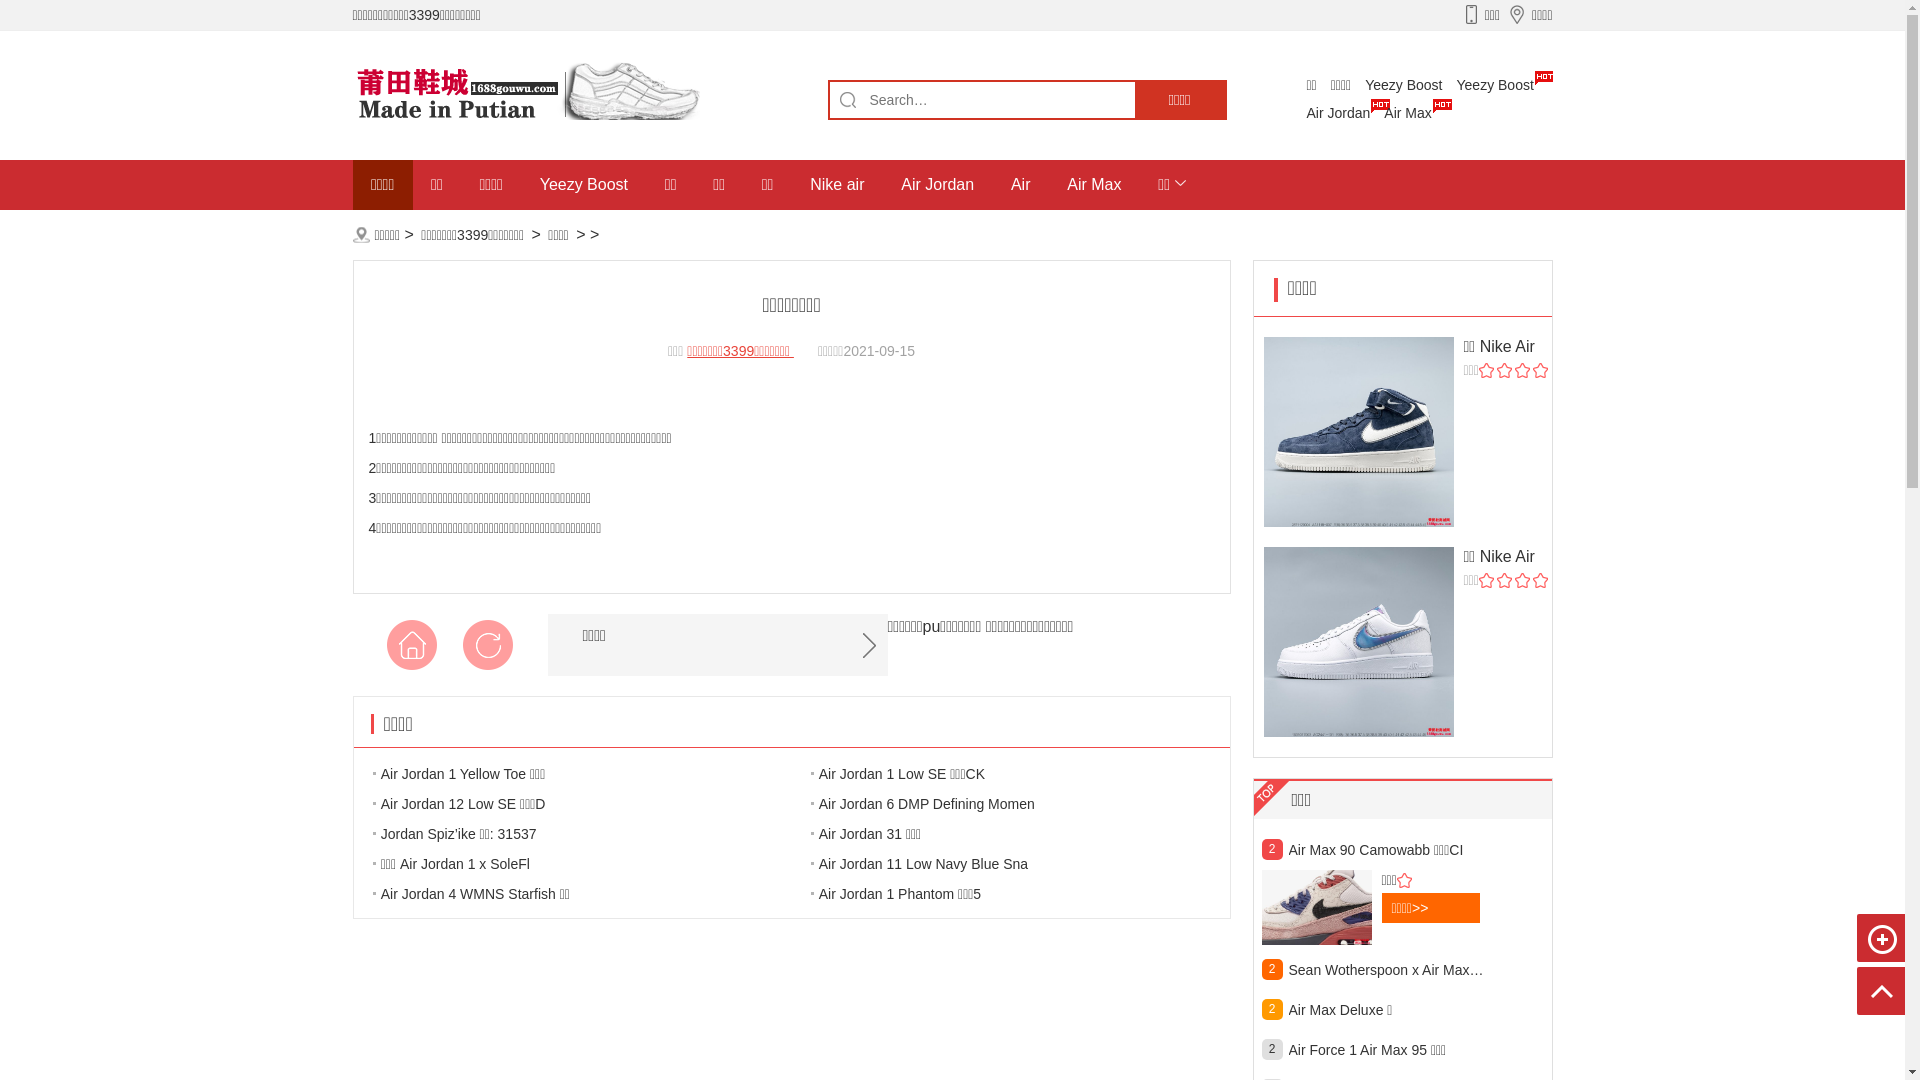 Image resolution: width=1920 pixels, height=1080 pixels. Describe the element at coordinates (951, 803) in the screenshot. I see `Air Jordan 6 DMP Defining Momen` at that location.